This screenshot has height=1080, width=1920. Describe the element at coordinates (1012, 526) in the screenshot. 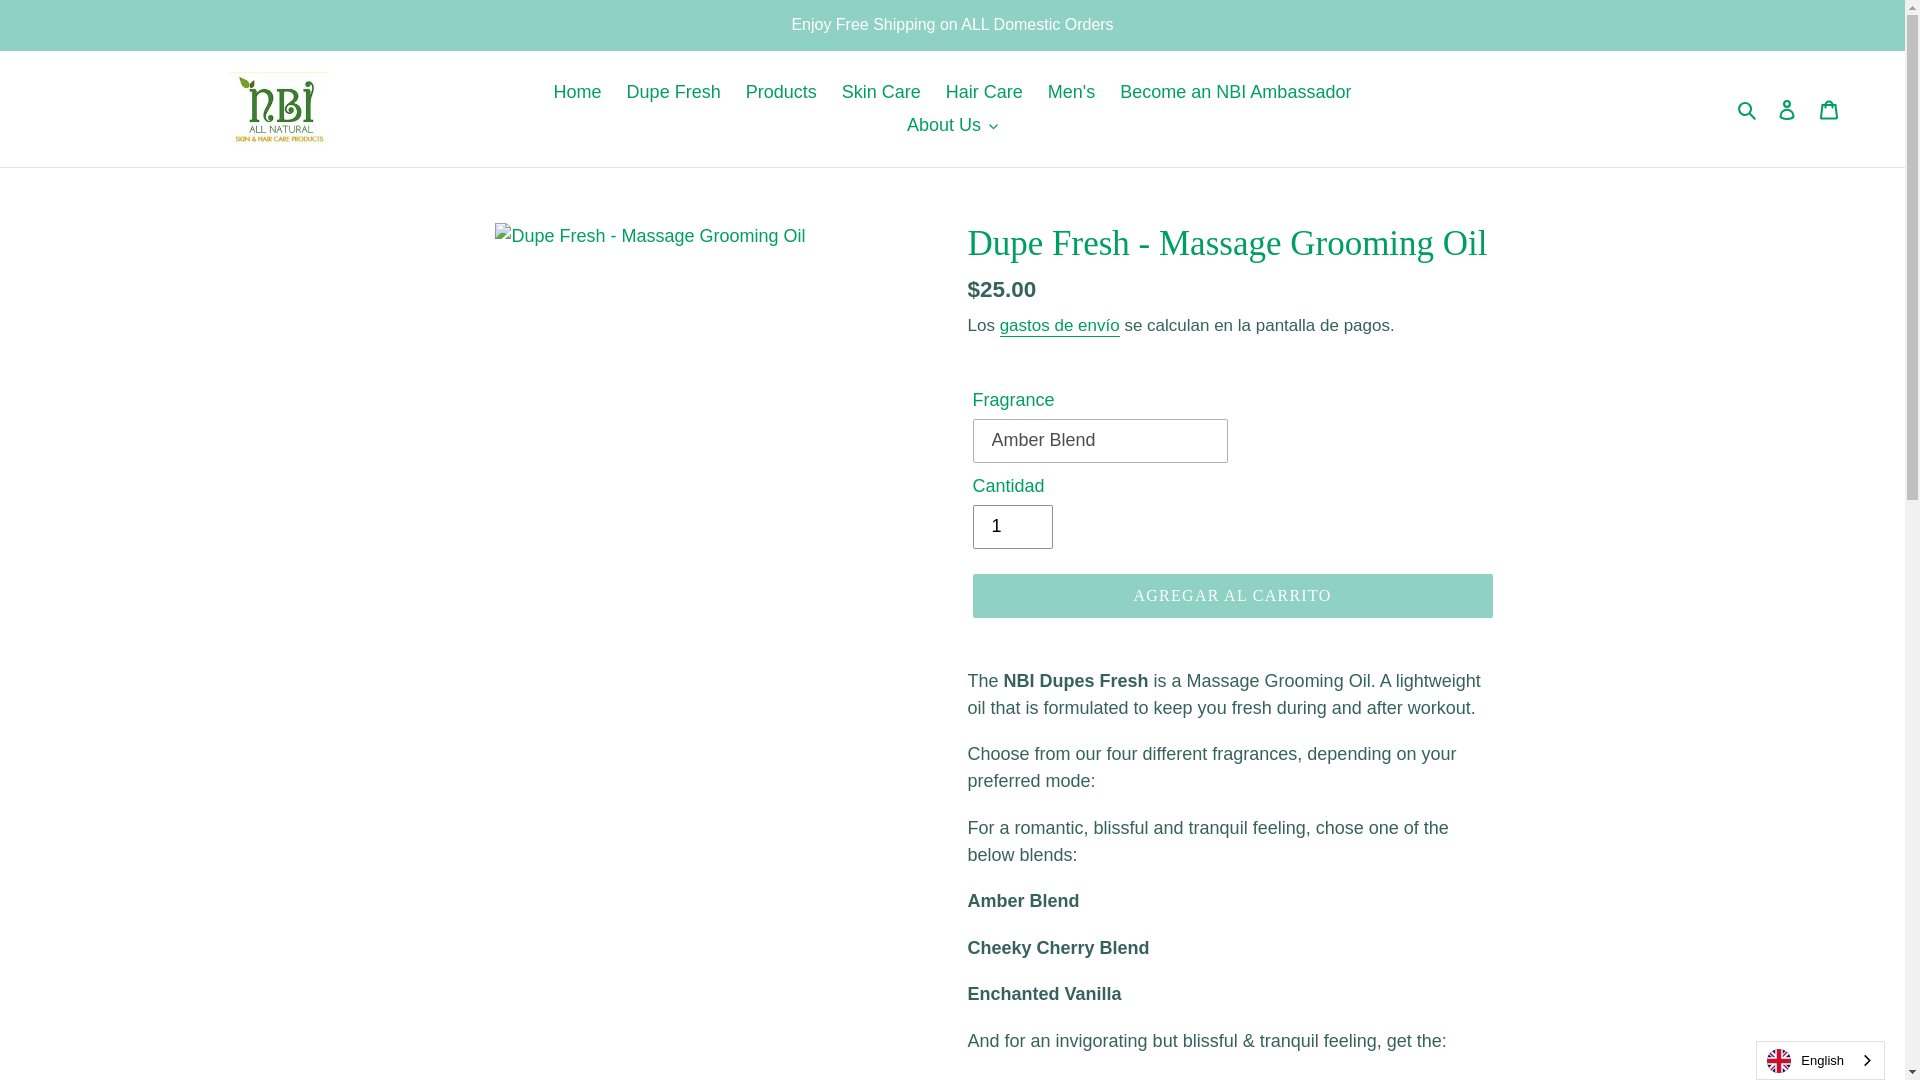

I see `1` at that location.